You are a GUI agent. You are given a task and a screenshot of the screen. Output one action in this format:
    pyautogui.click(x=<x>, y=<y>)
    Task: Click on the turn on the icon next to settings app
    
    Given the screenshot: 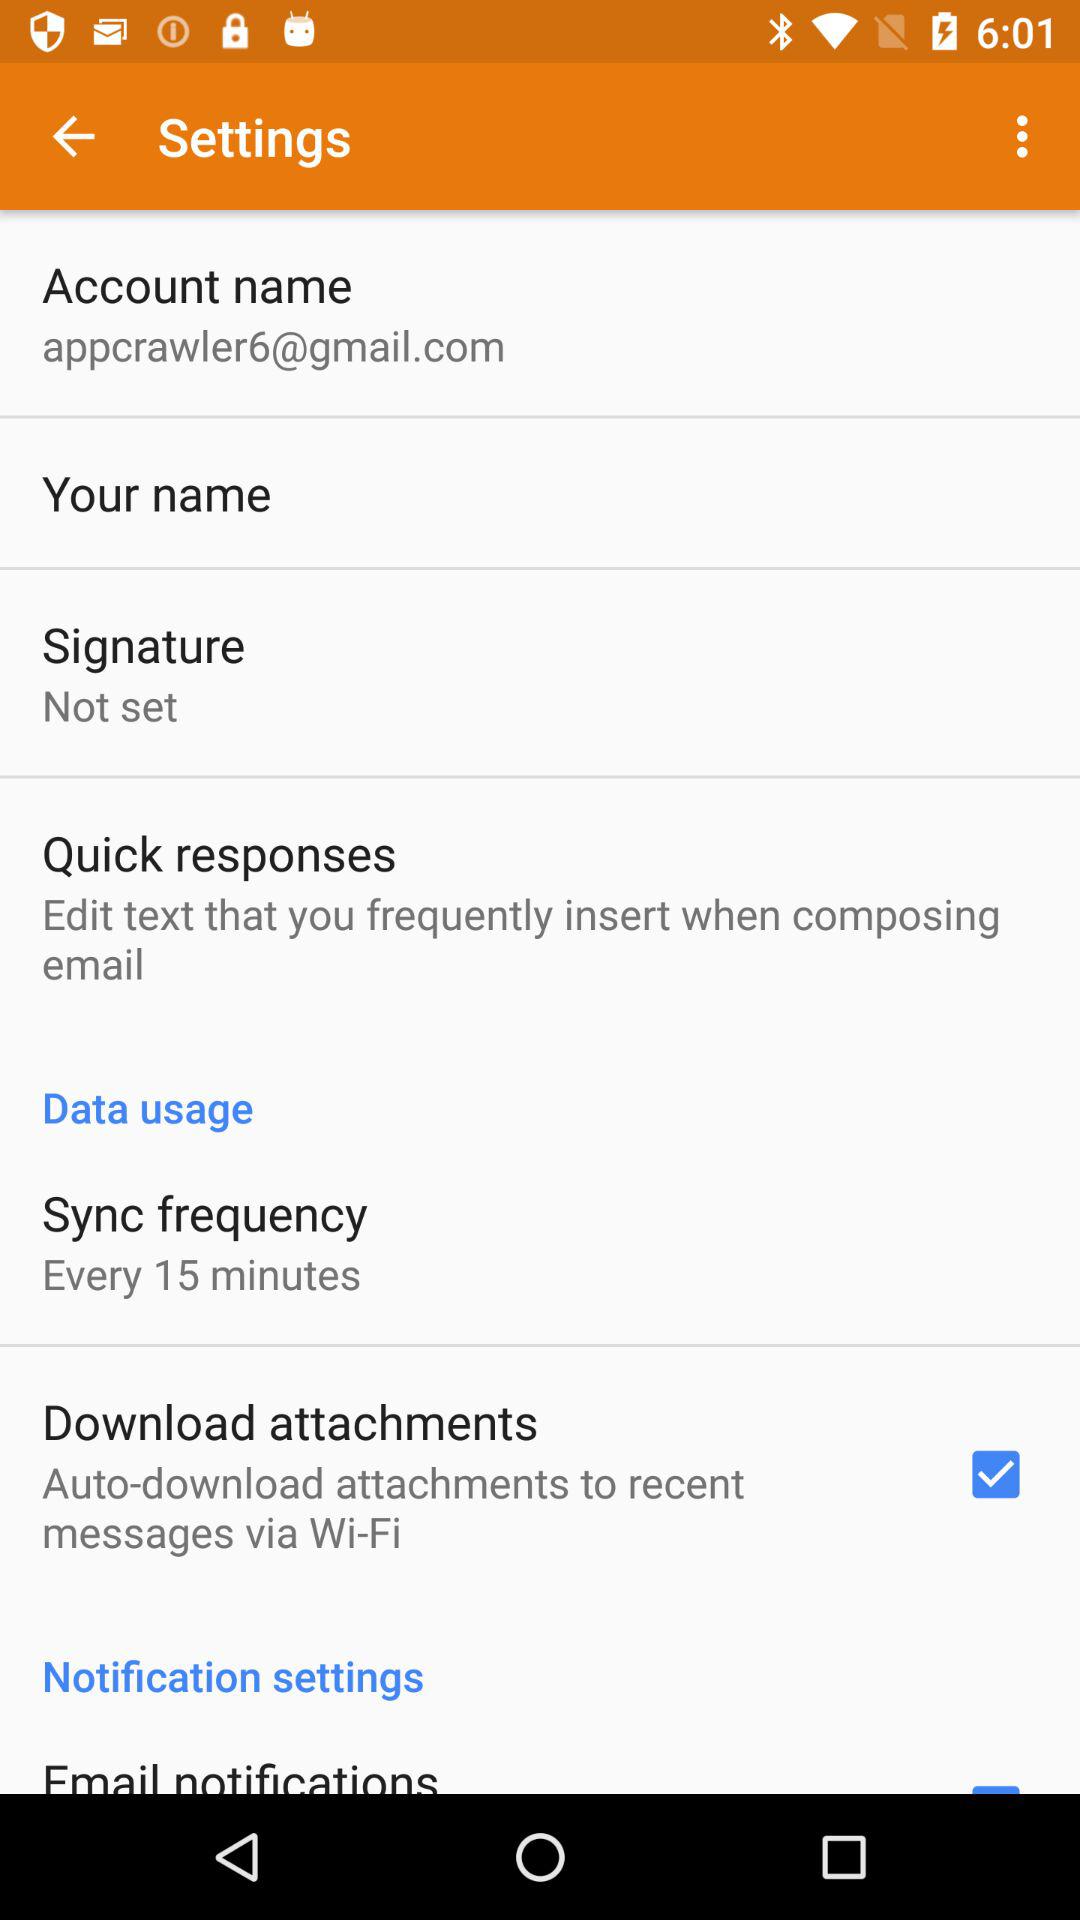 What is the action you would take?
    pyautogui.click(x=73, y=136)
    